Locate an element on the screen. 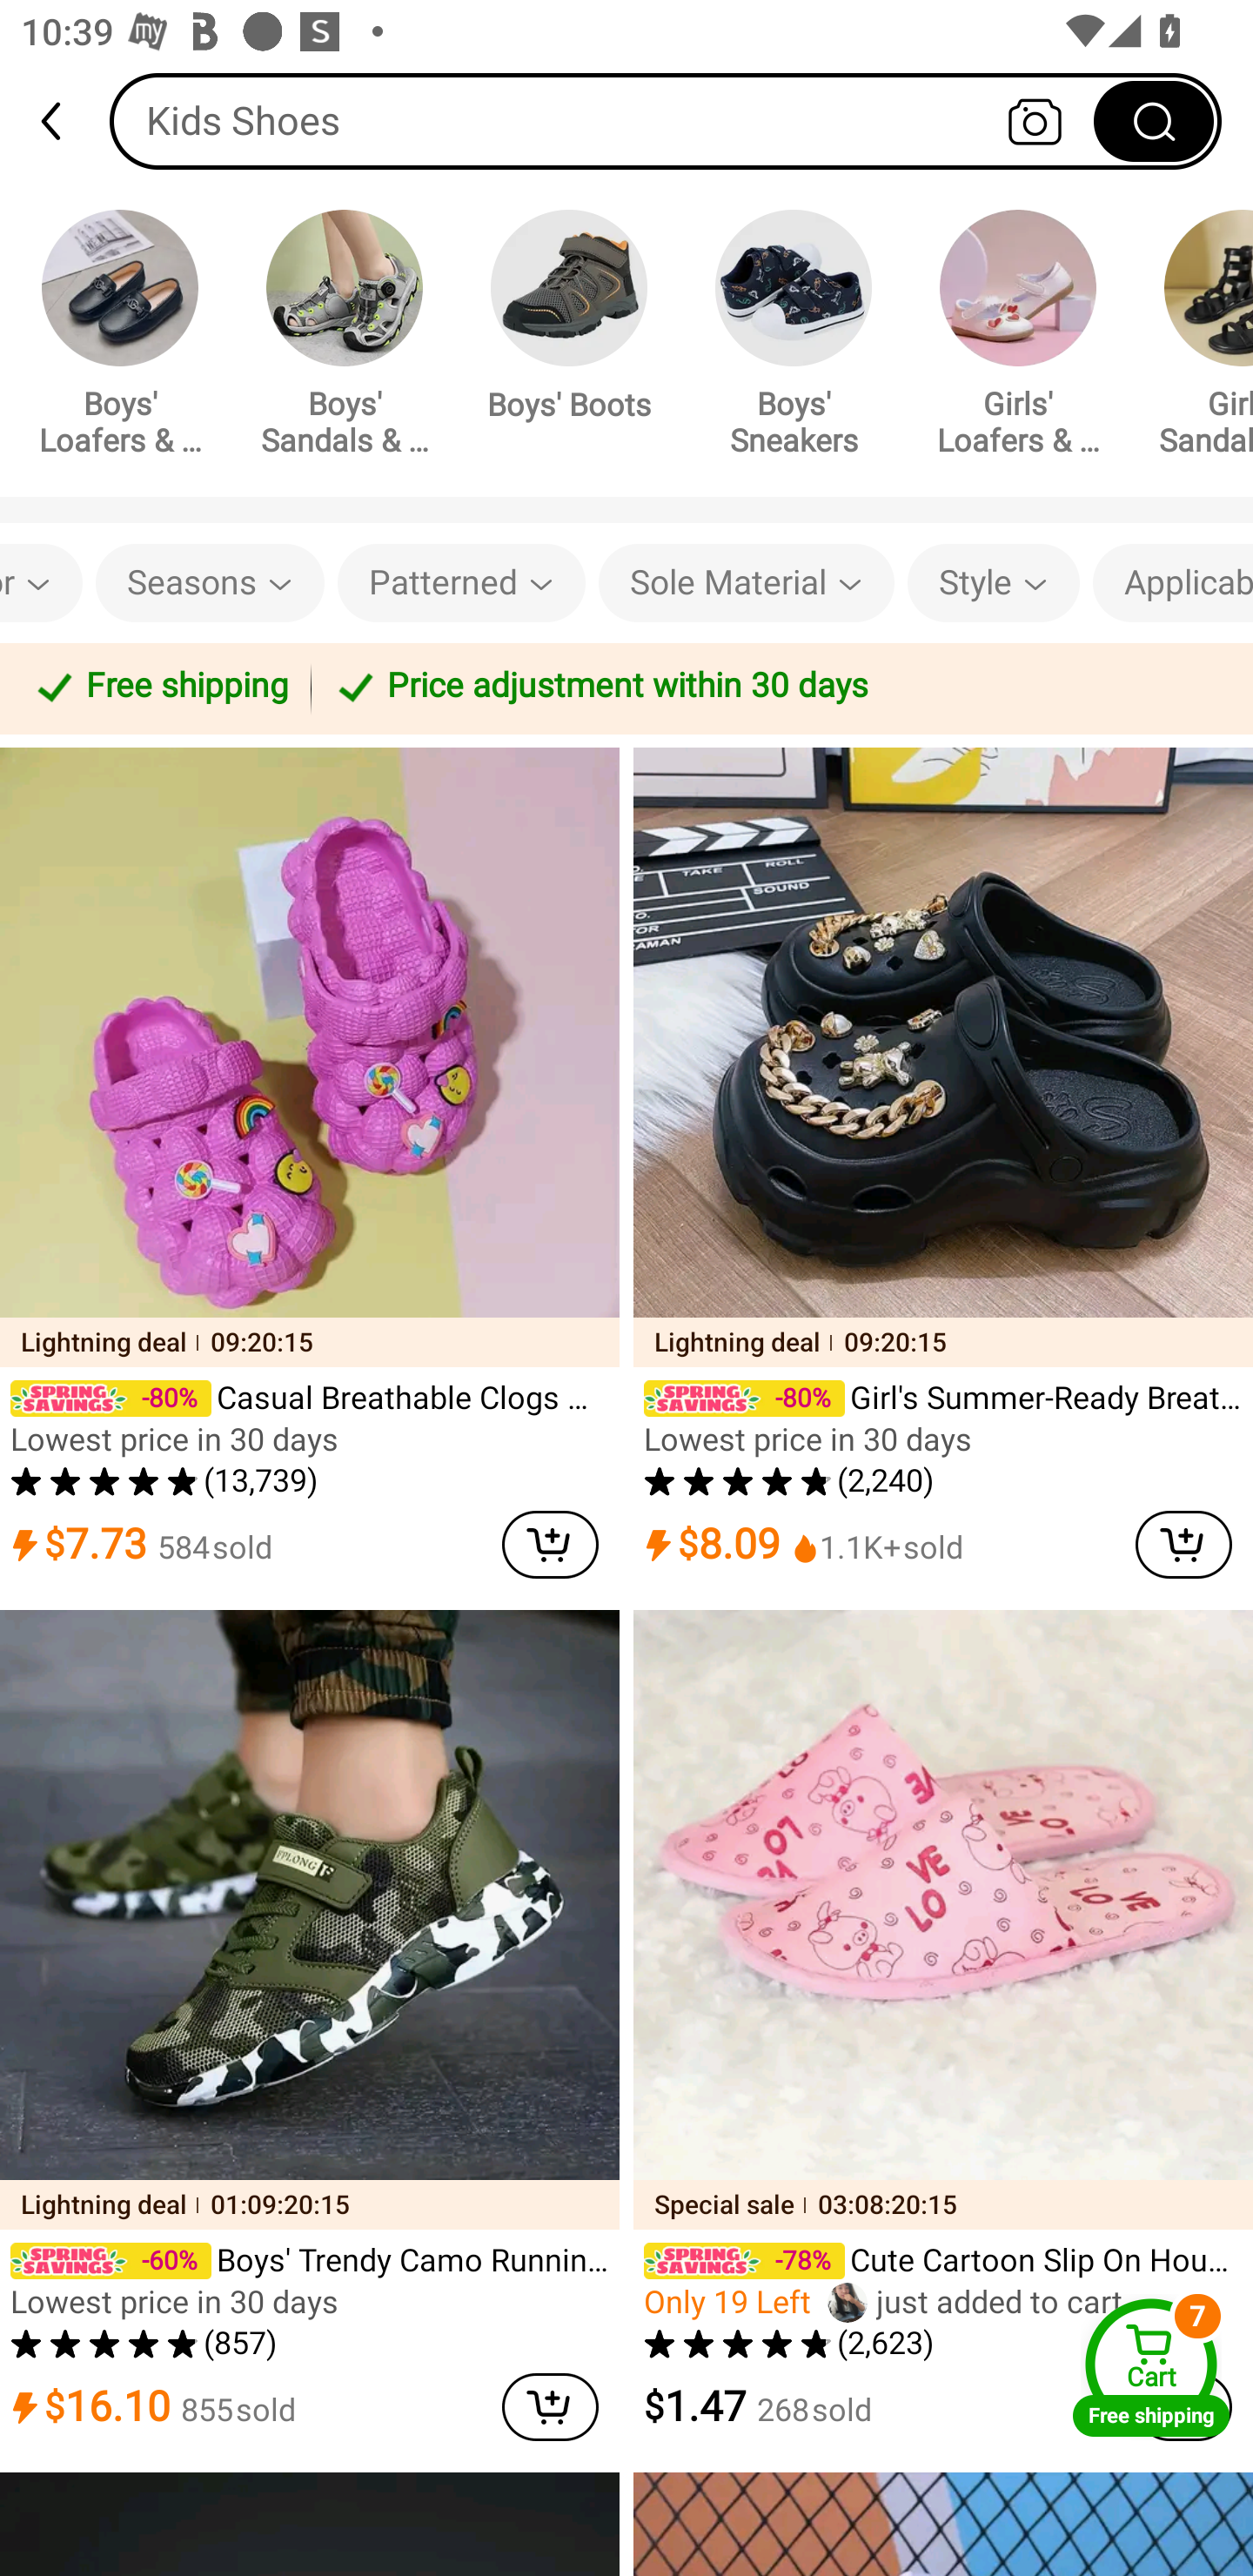 Image resolution: width=1253 pixels, height=2576 pixels. Price adjustment within 30 days is located at coordinates (776, 688).